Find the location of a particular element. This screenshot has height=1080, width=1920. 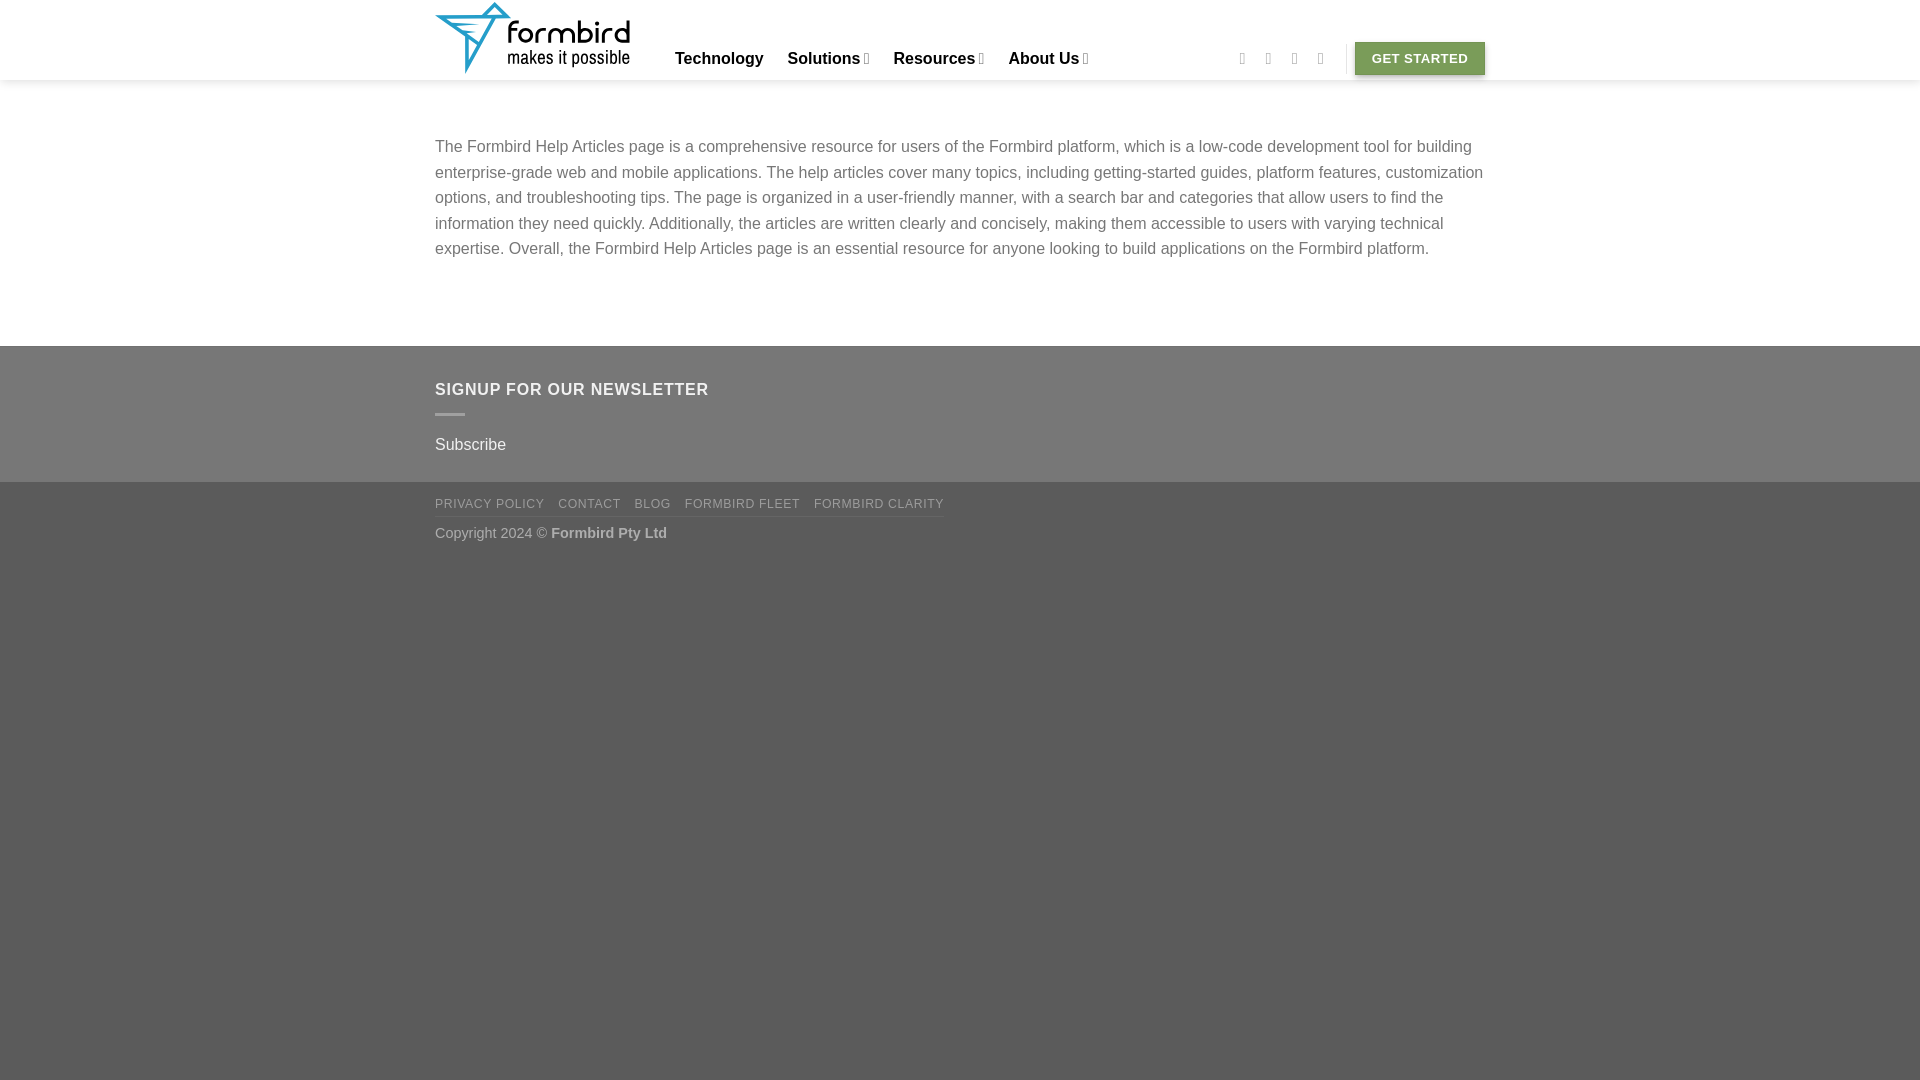

Technology is located at coordinates (718, 58).